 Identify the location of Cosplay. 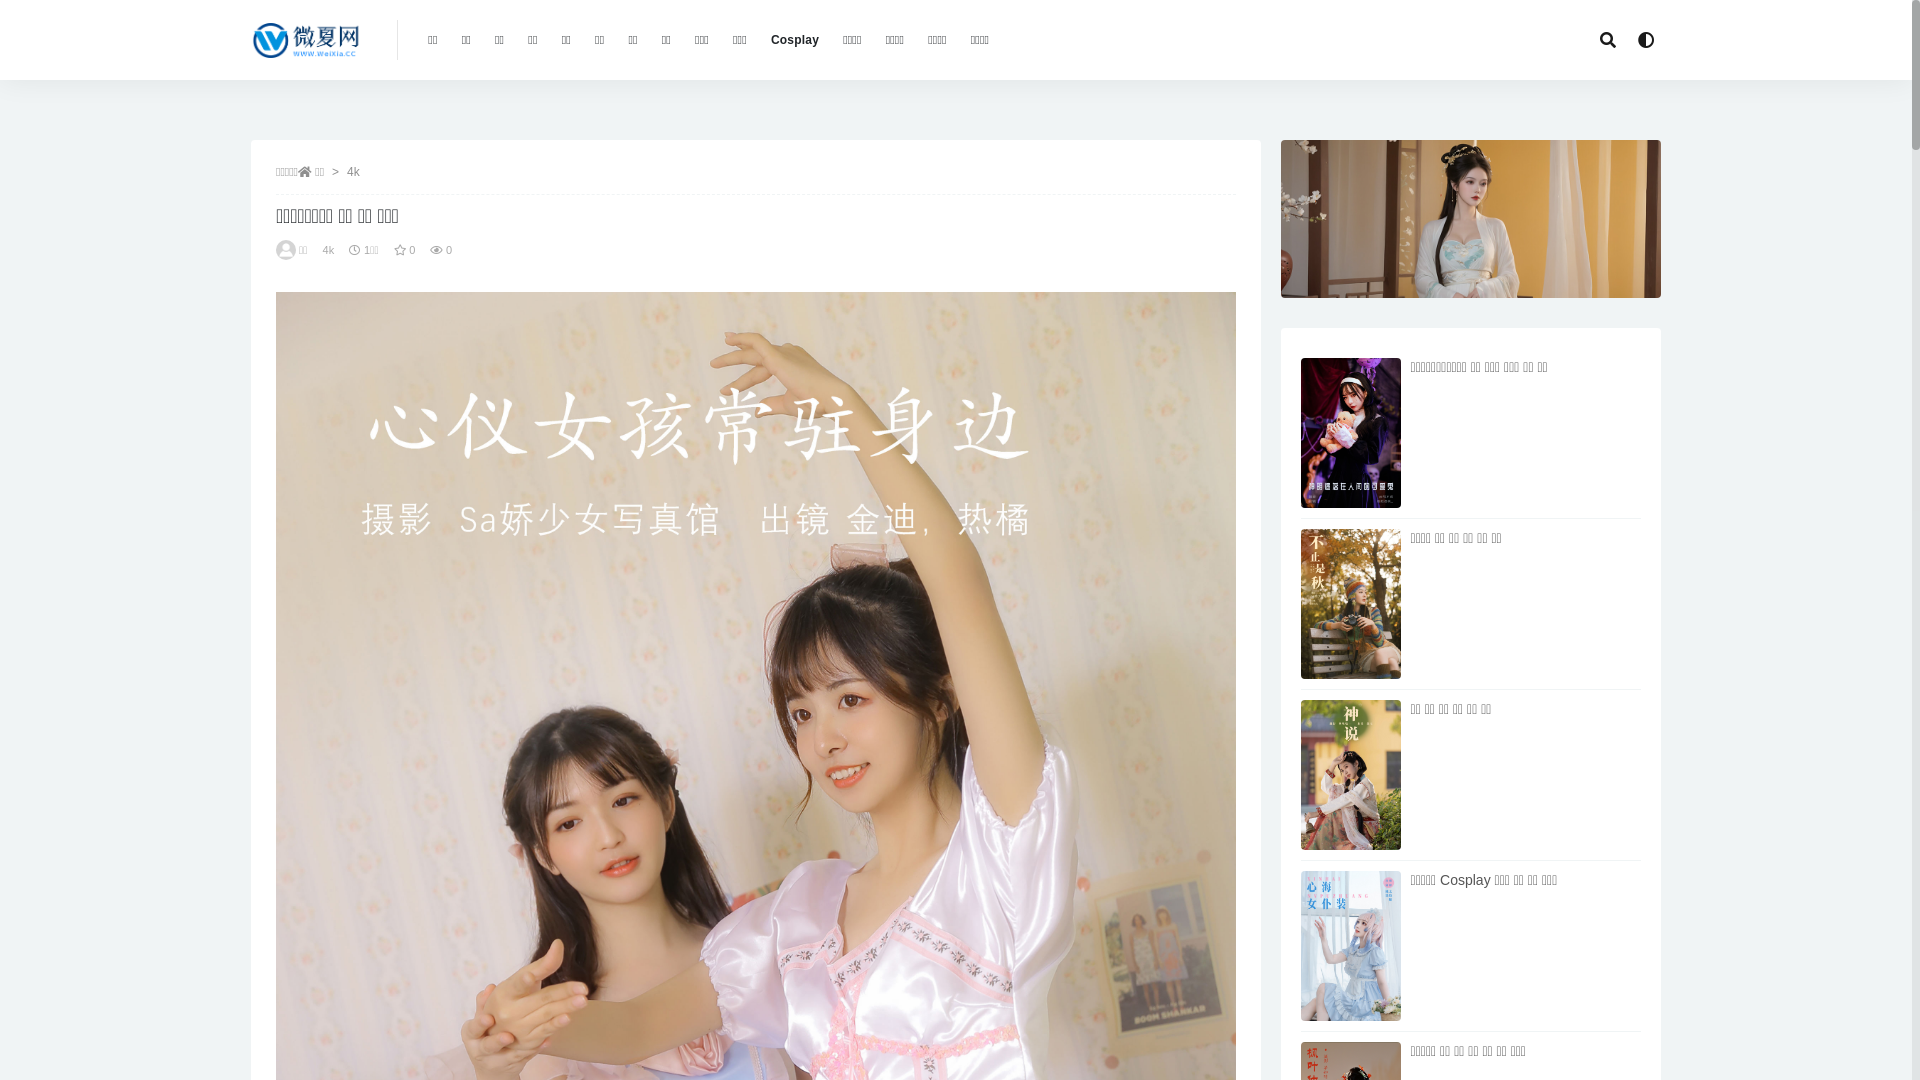
(795, 40).